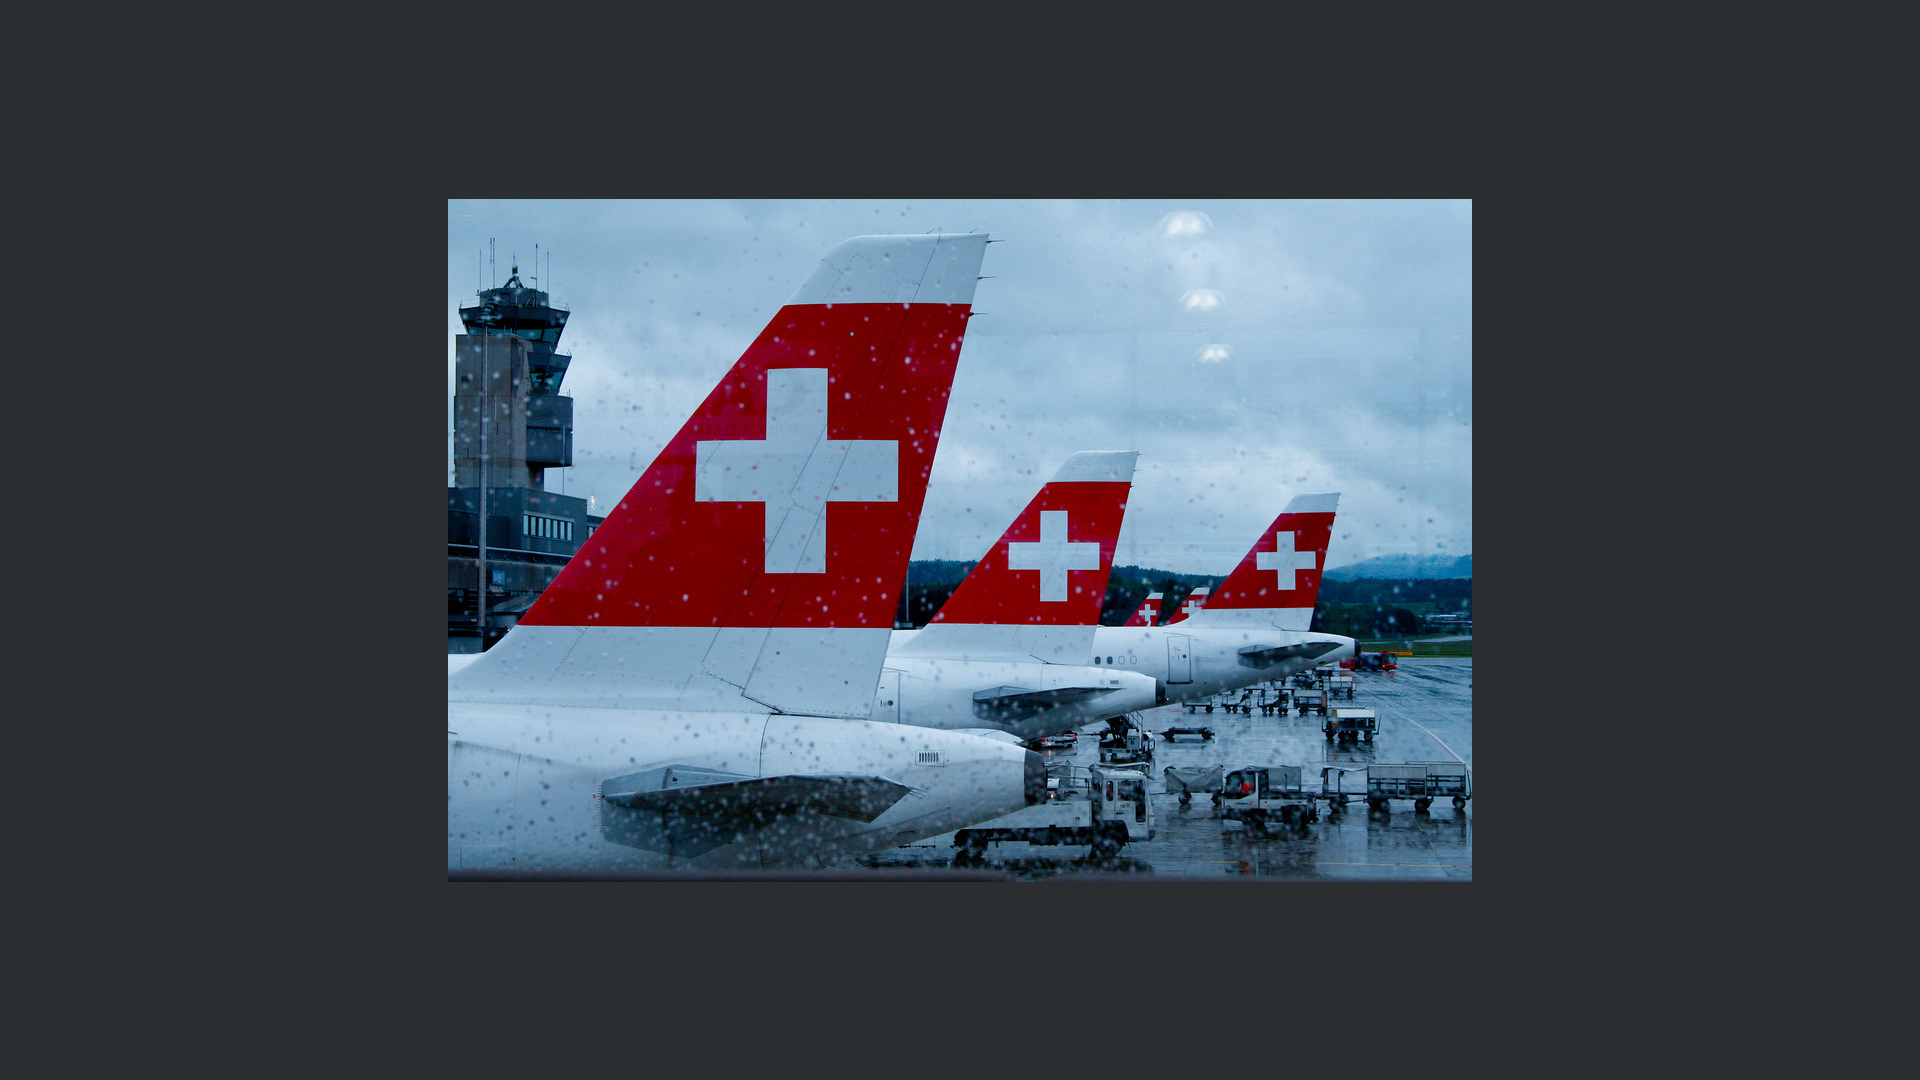 The image size is (1920, 1080). I want to click on Search "Happy Few" for photos, so click(1821, 30).